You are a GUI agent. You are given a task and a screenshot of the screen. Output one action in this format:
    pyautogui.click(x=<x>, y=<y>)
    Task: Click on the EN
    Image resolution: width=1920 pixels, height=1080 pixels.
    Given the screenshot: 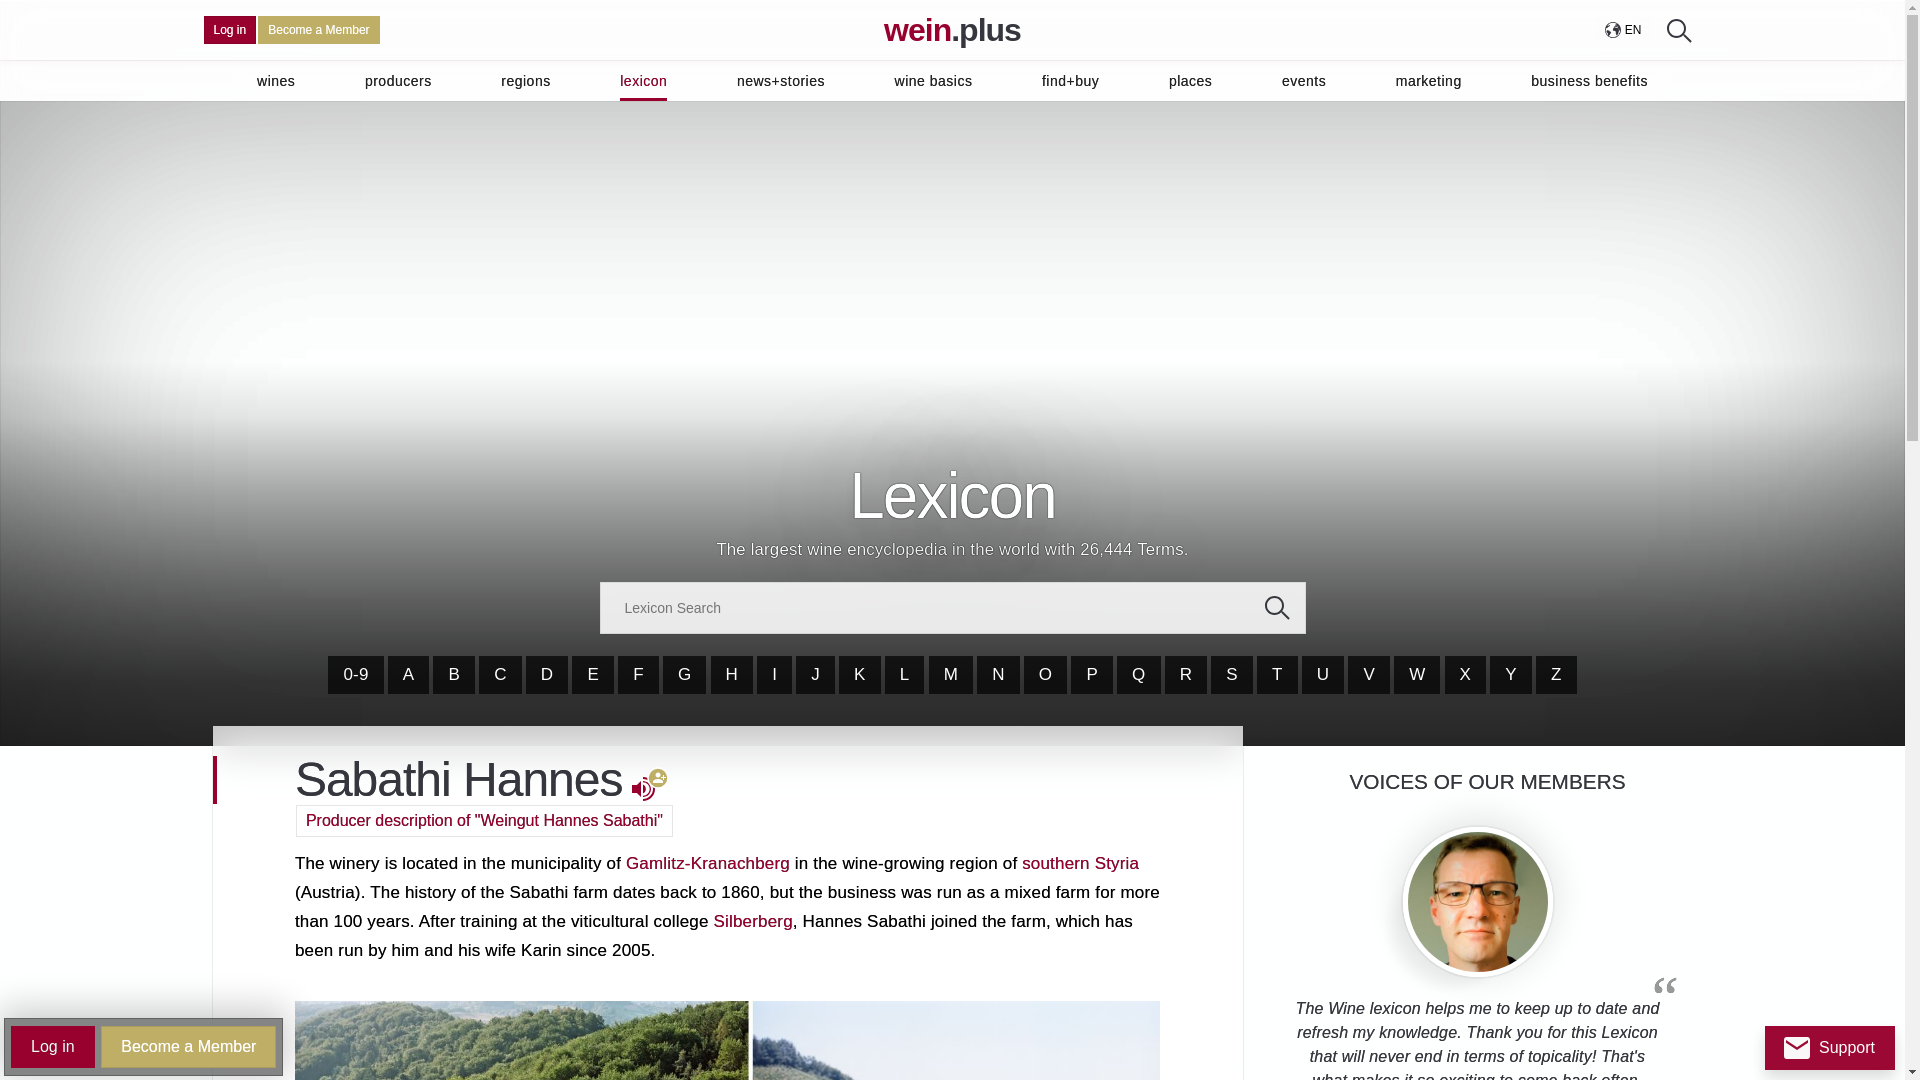 What is the action you would take?
    pyautogui.click(x=1622, y=30)
    